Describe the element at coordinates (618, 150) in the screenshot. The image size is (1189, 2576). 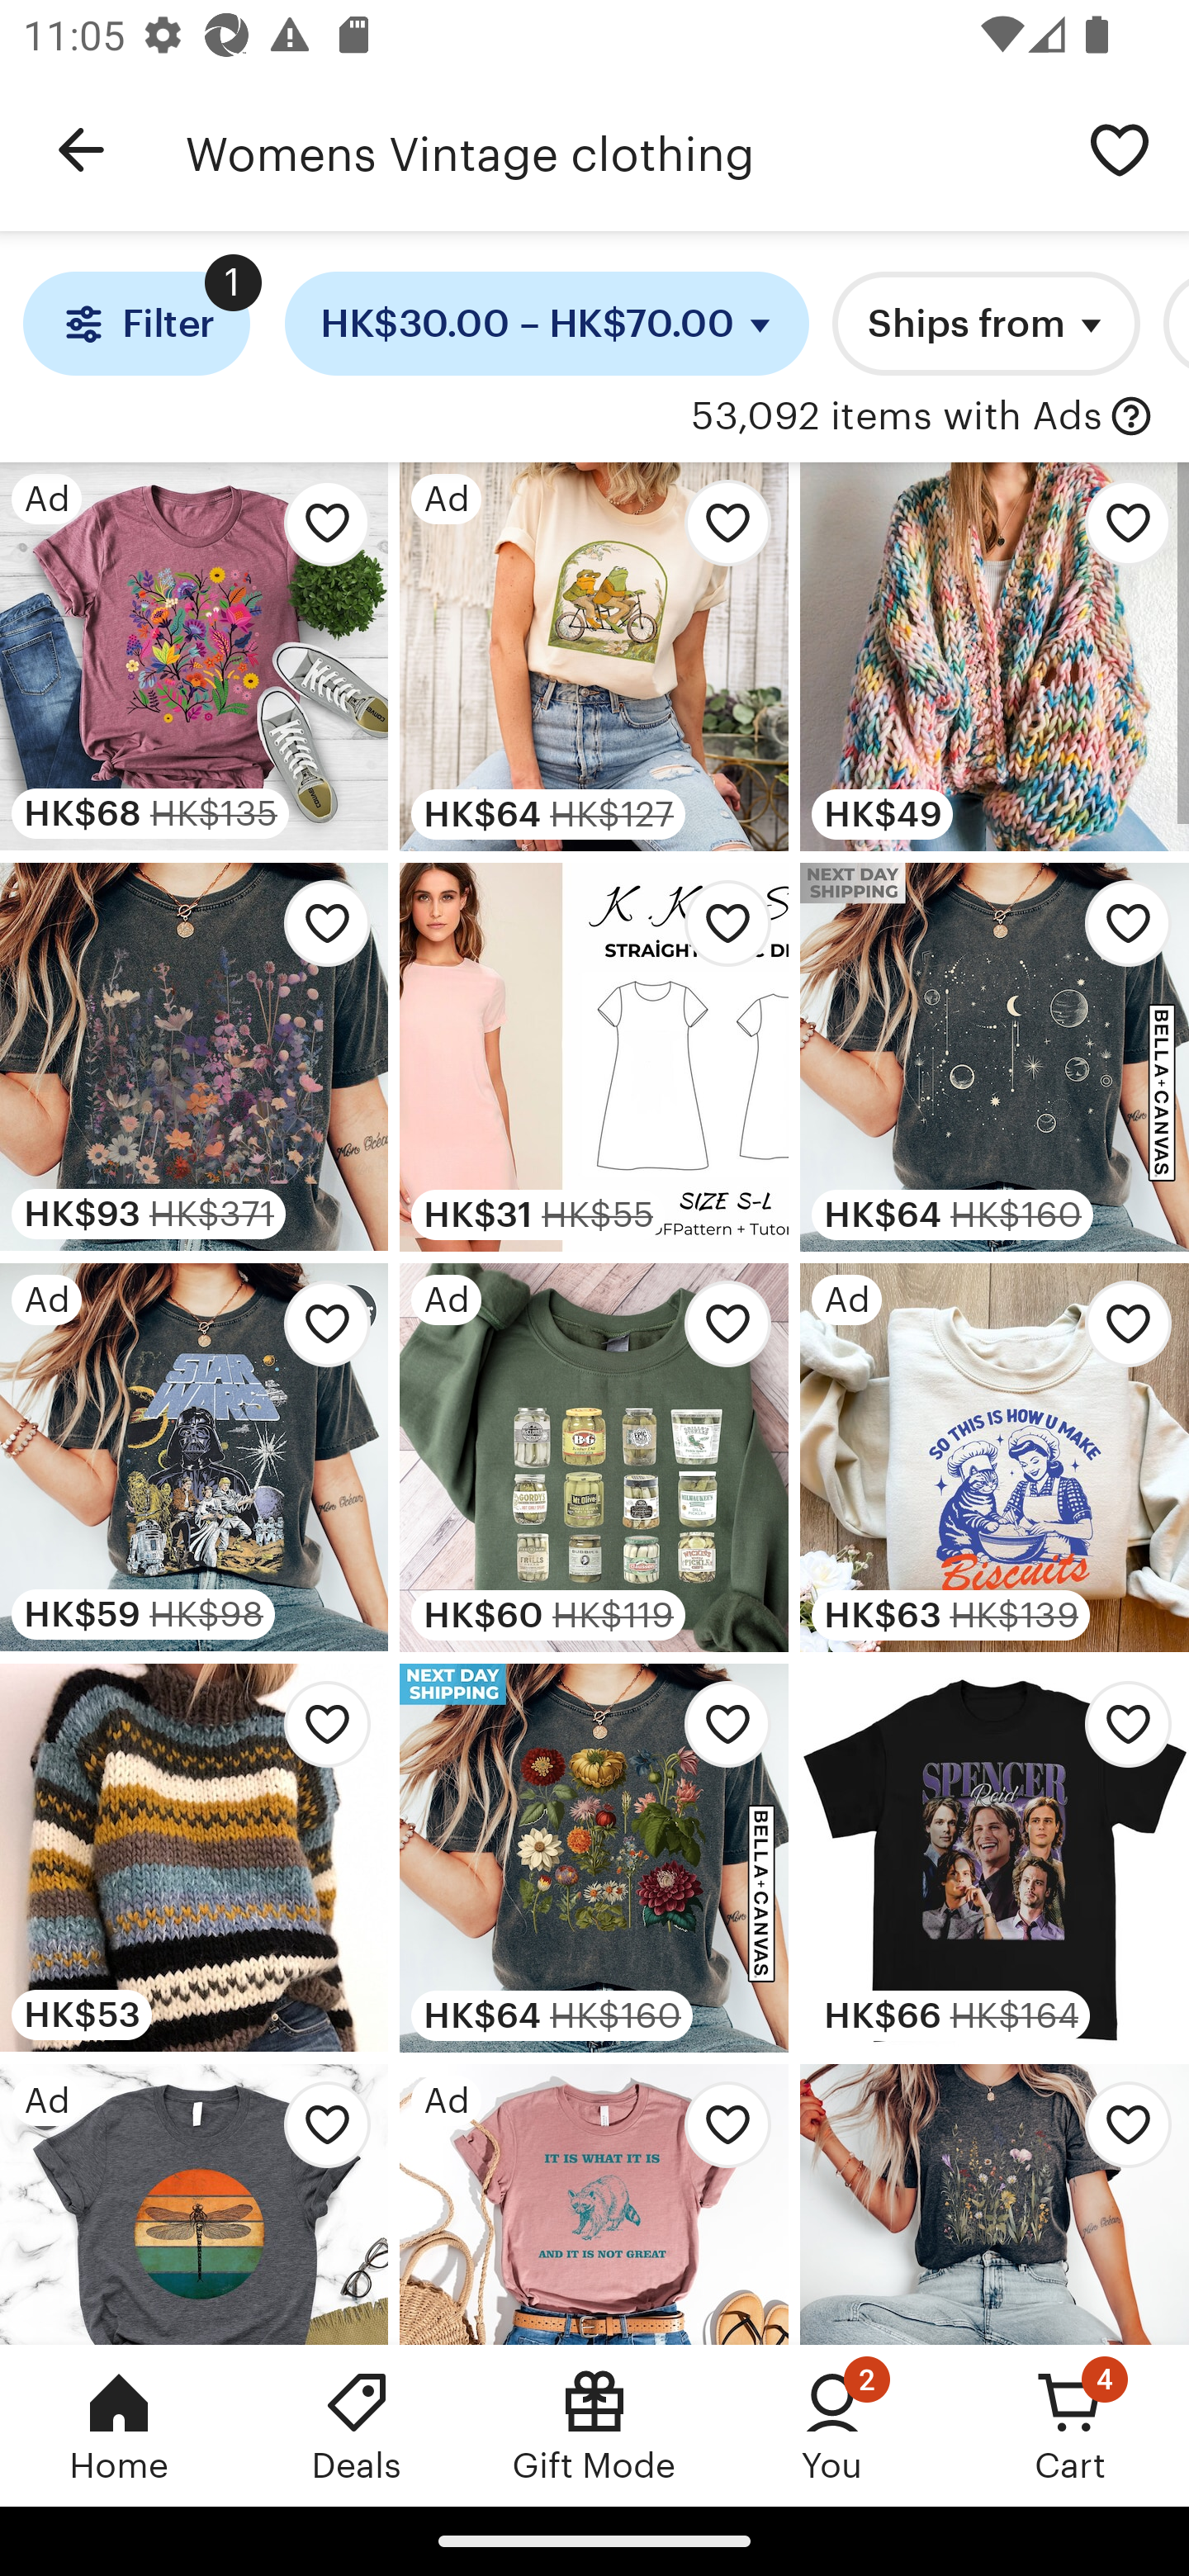
I see `Womens Vintage clothing` at that location.